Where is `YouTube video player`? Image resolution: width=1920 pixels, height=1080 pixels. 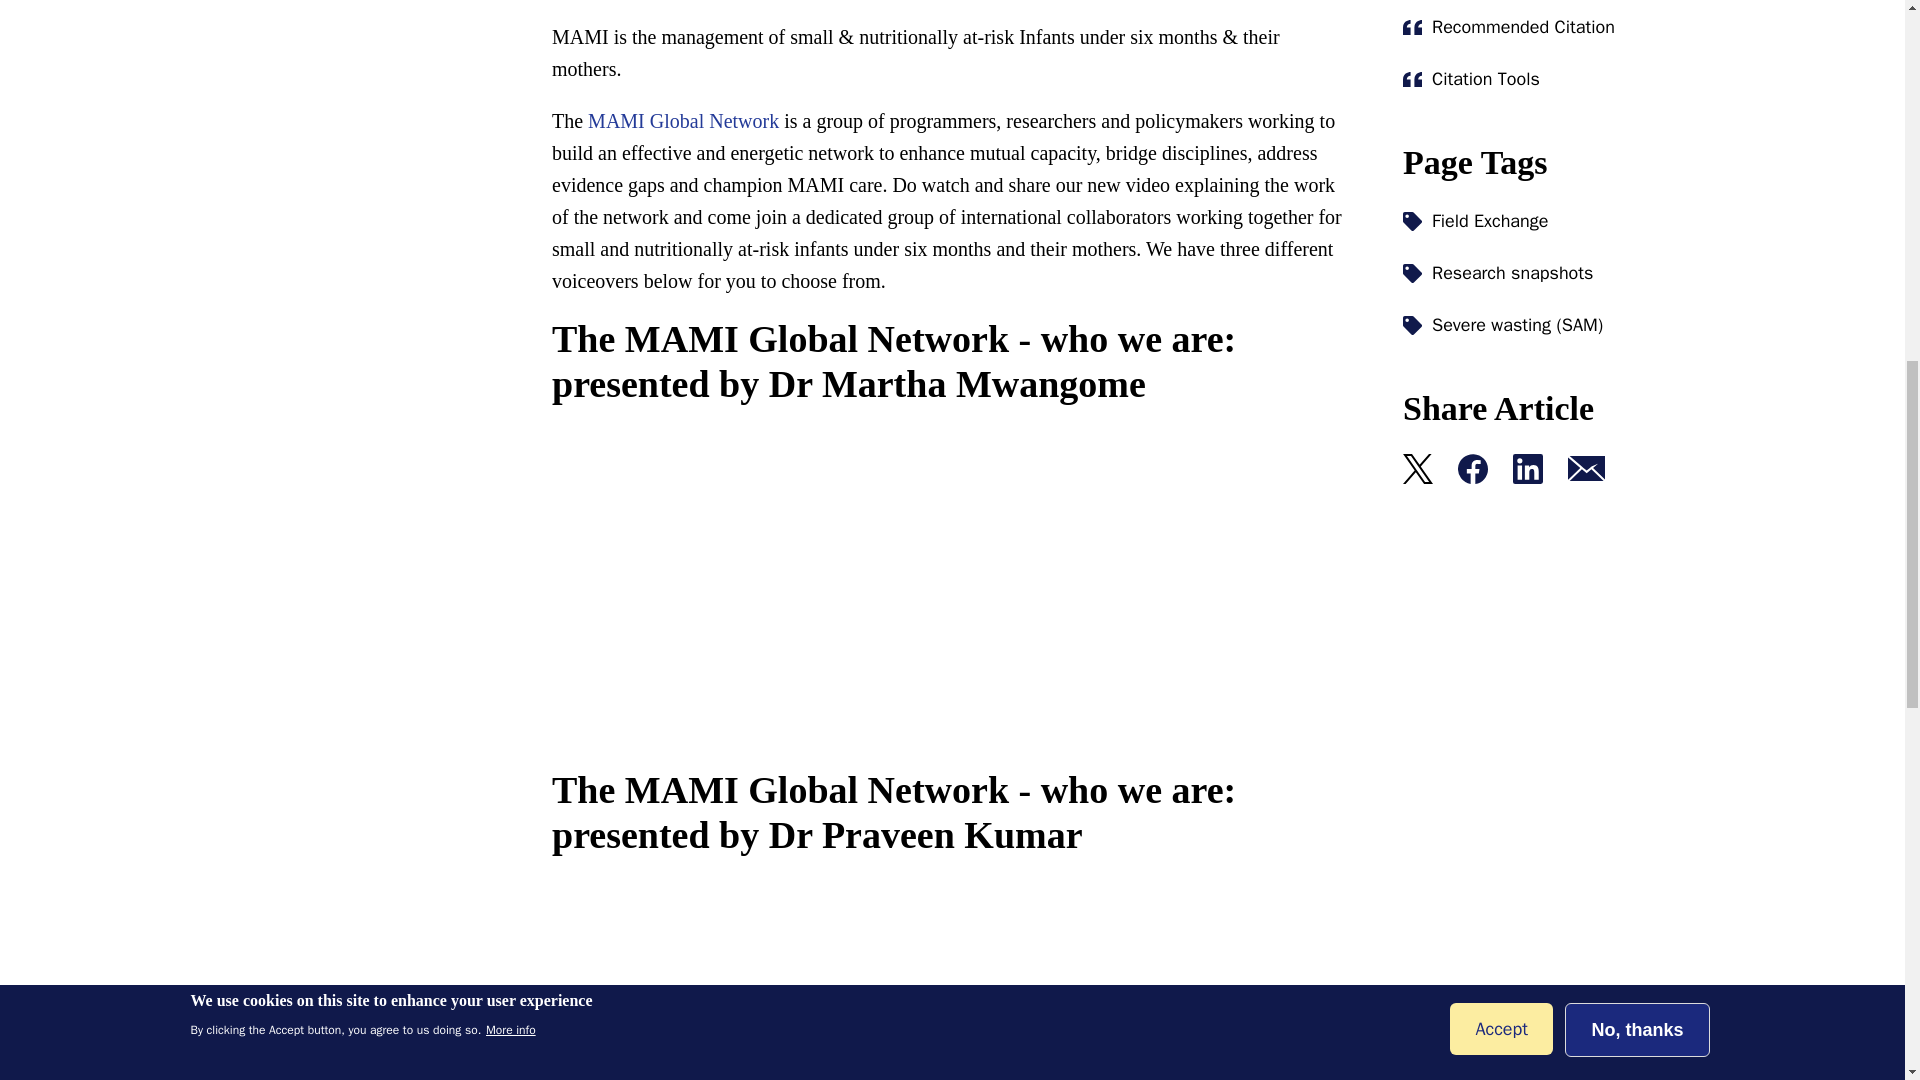
YouTube video player is located at coordinates (832, 982).